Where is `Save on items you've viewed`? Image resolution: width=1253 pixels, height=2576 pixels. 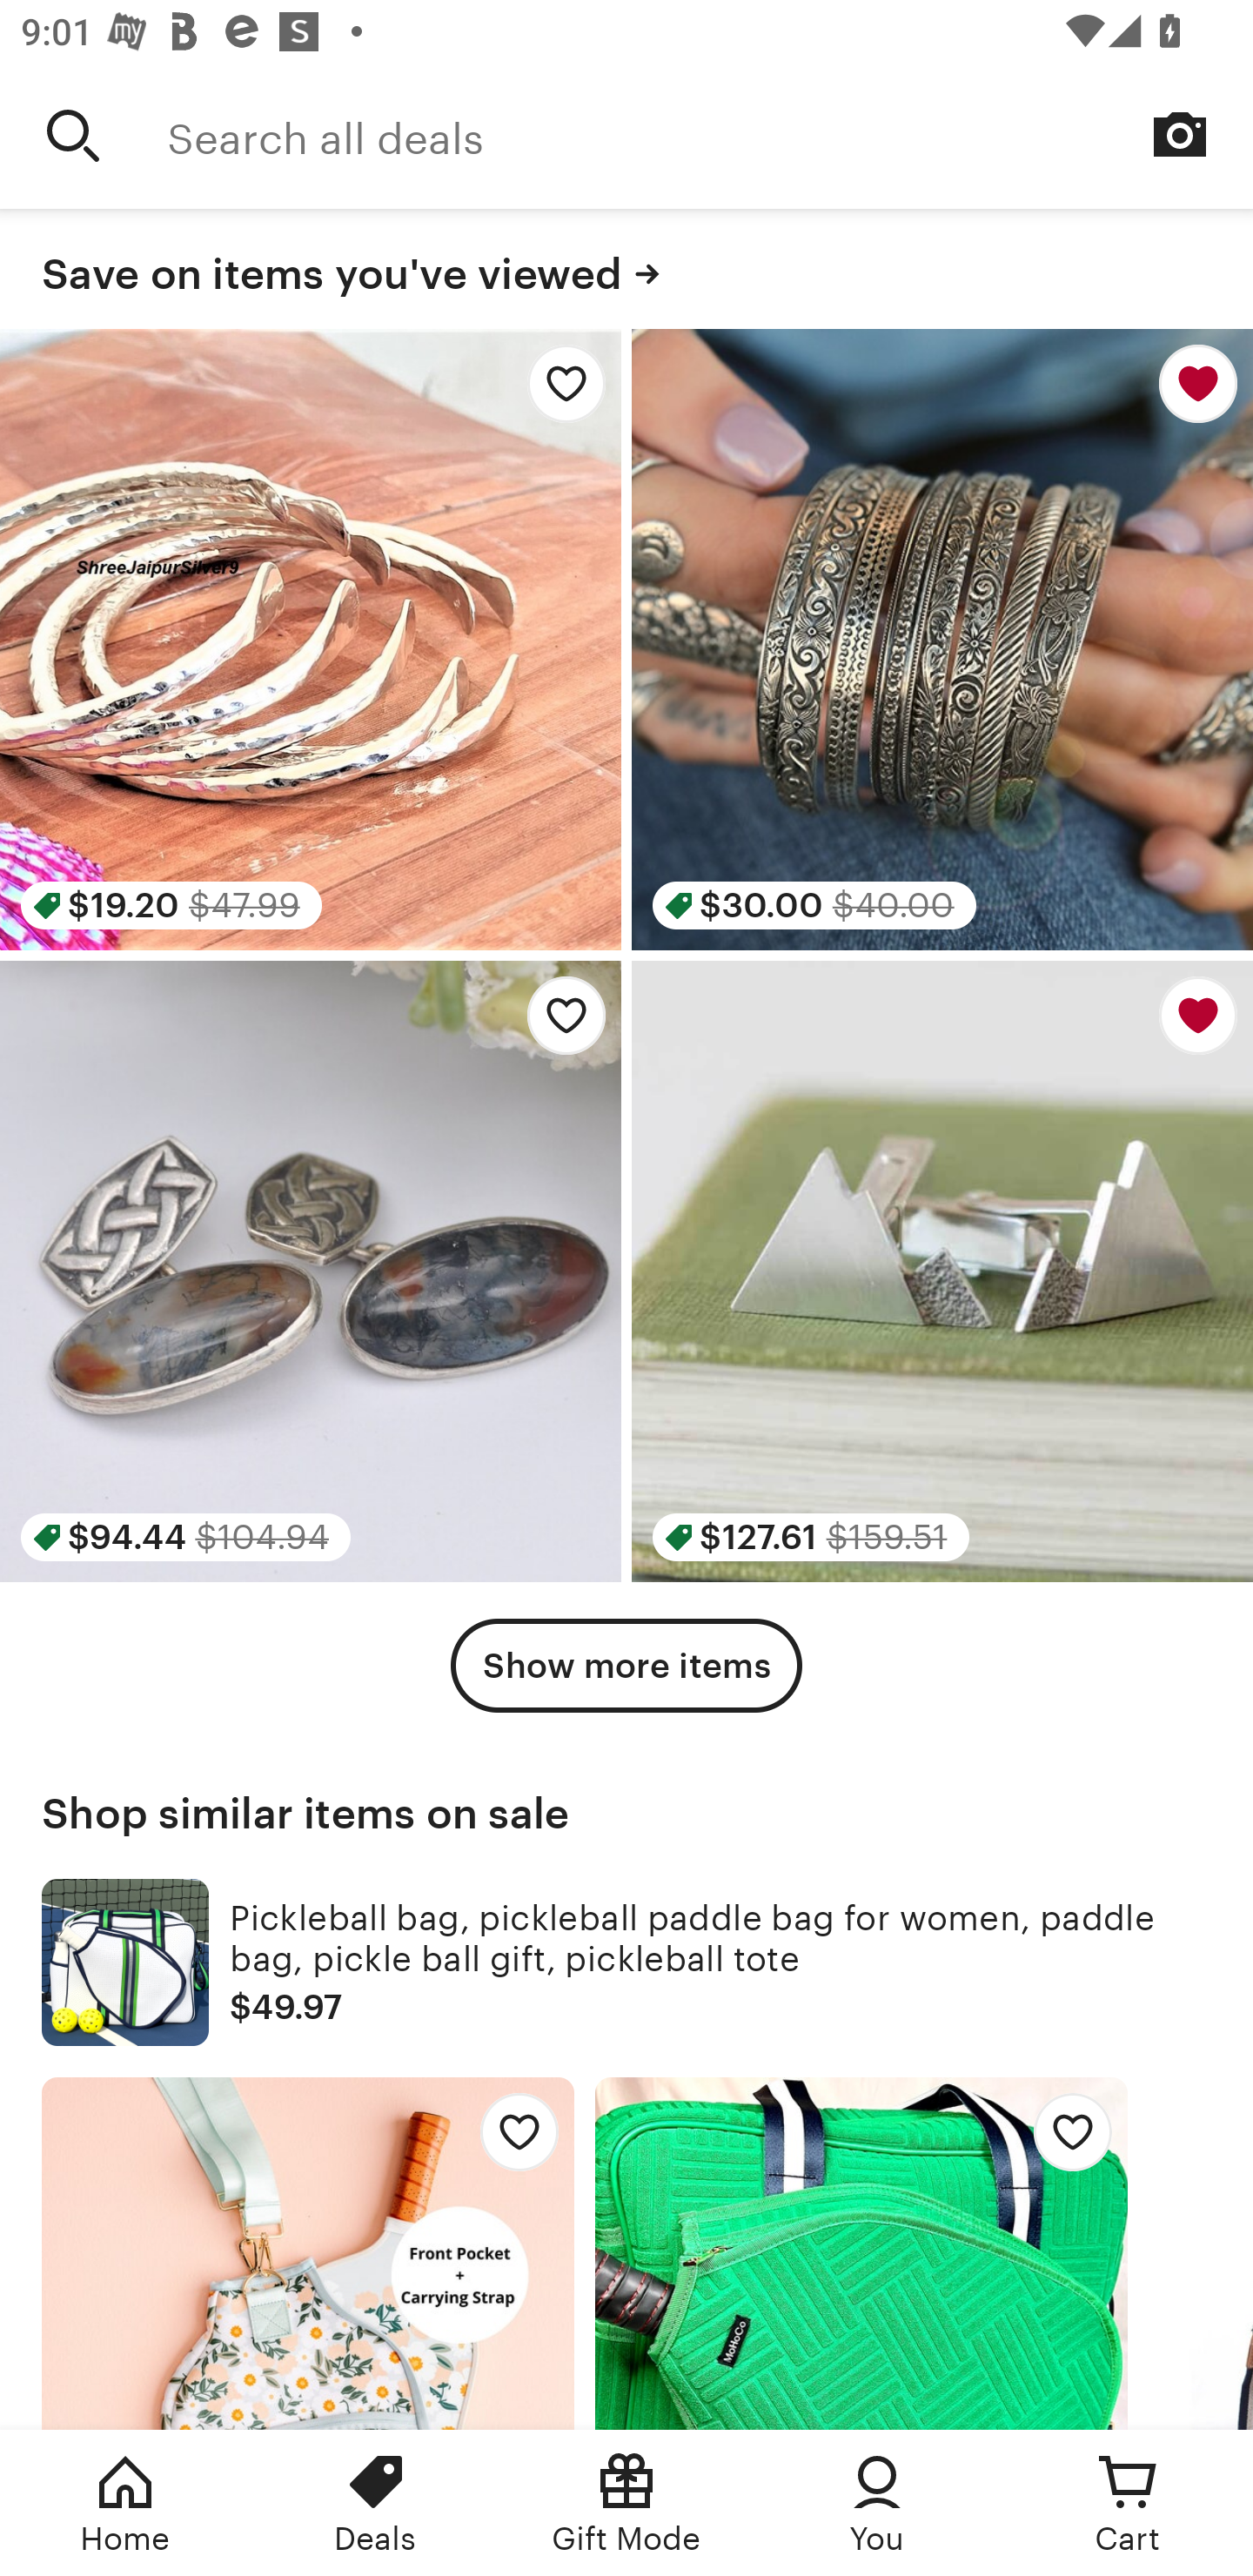 Save on items you've viewed is located at coordinates (626, 270).